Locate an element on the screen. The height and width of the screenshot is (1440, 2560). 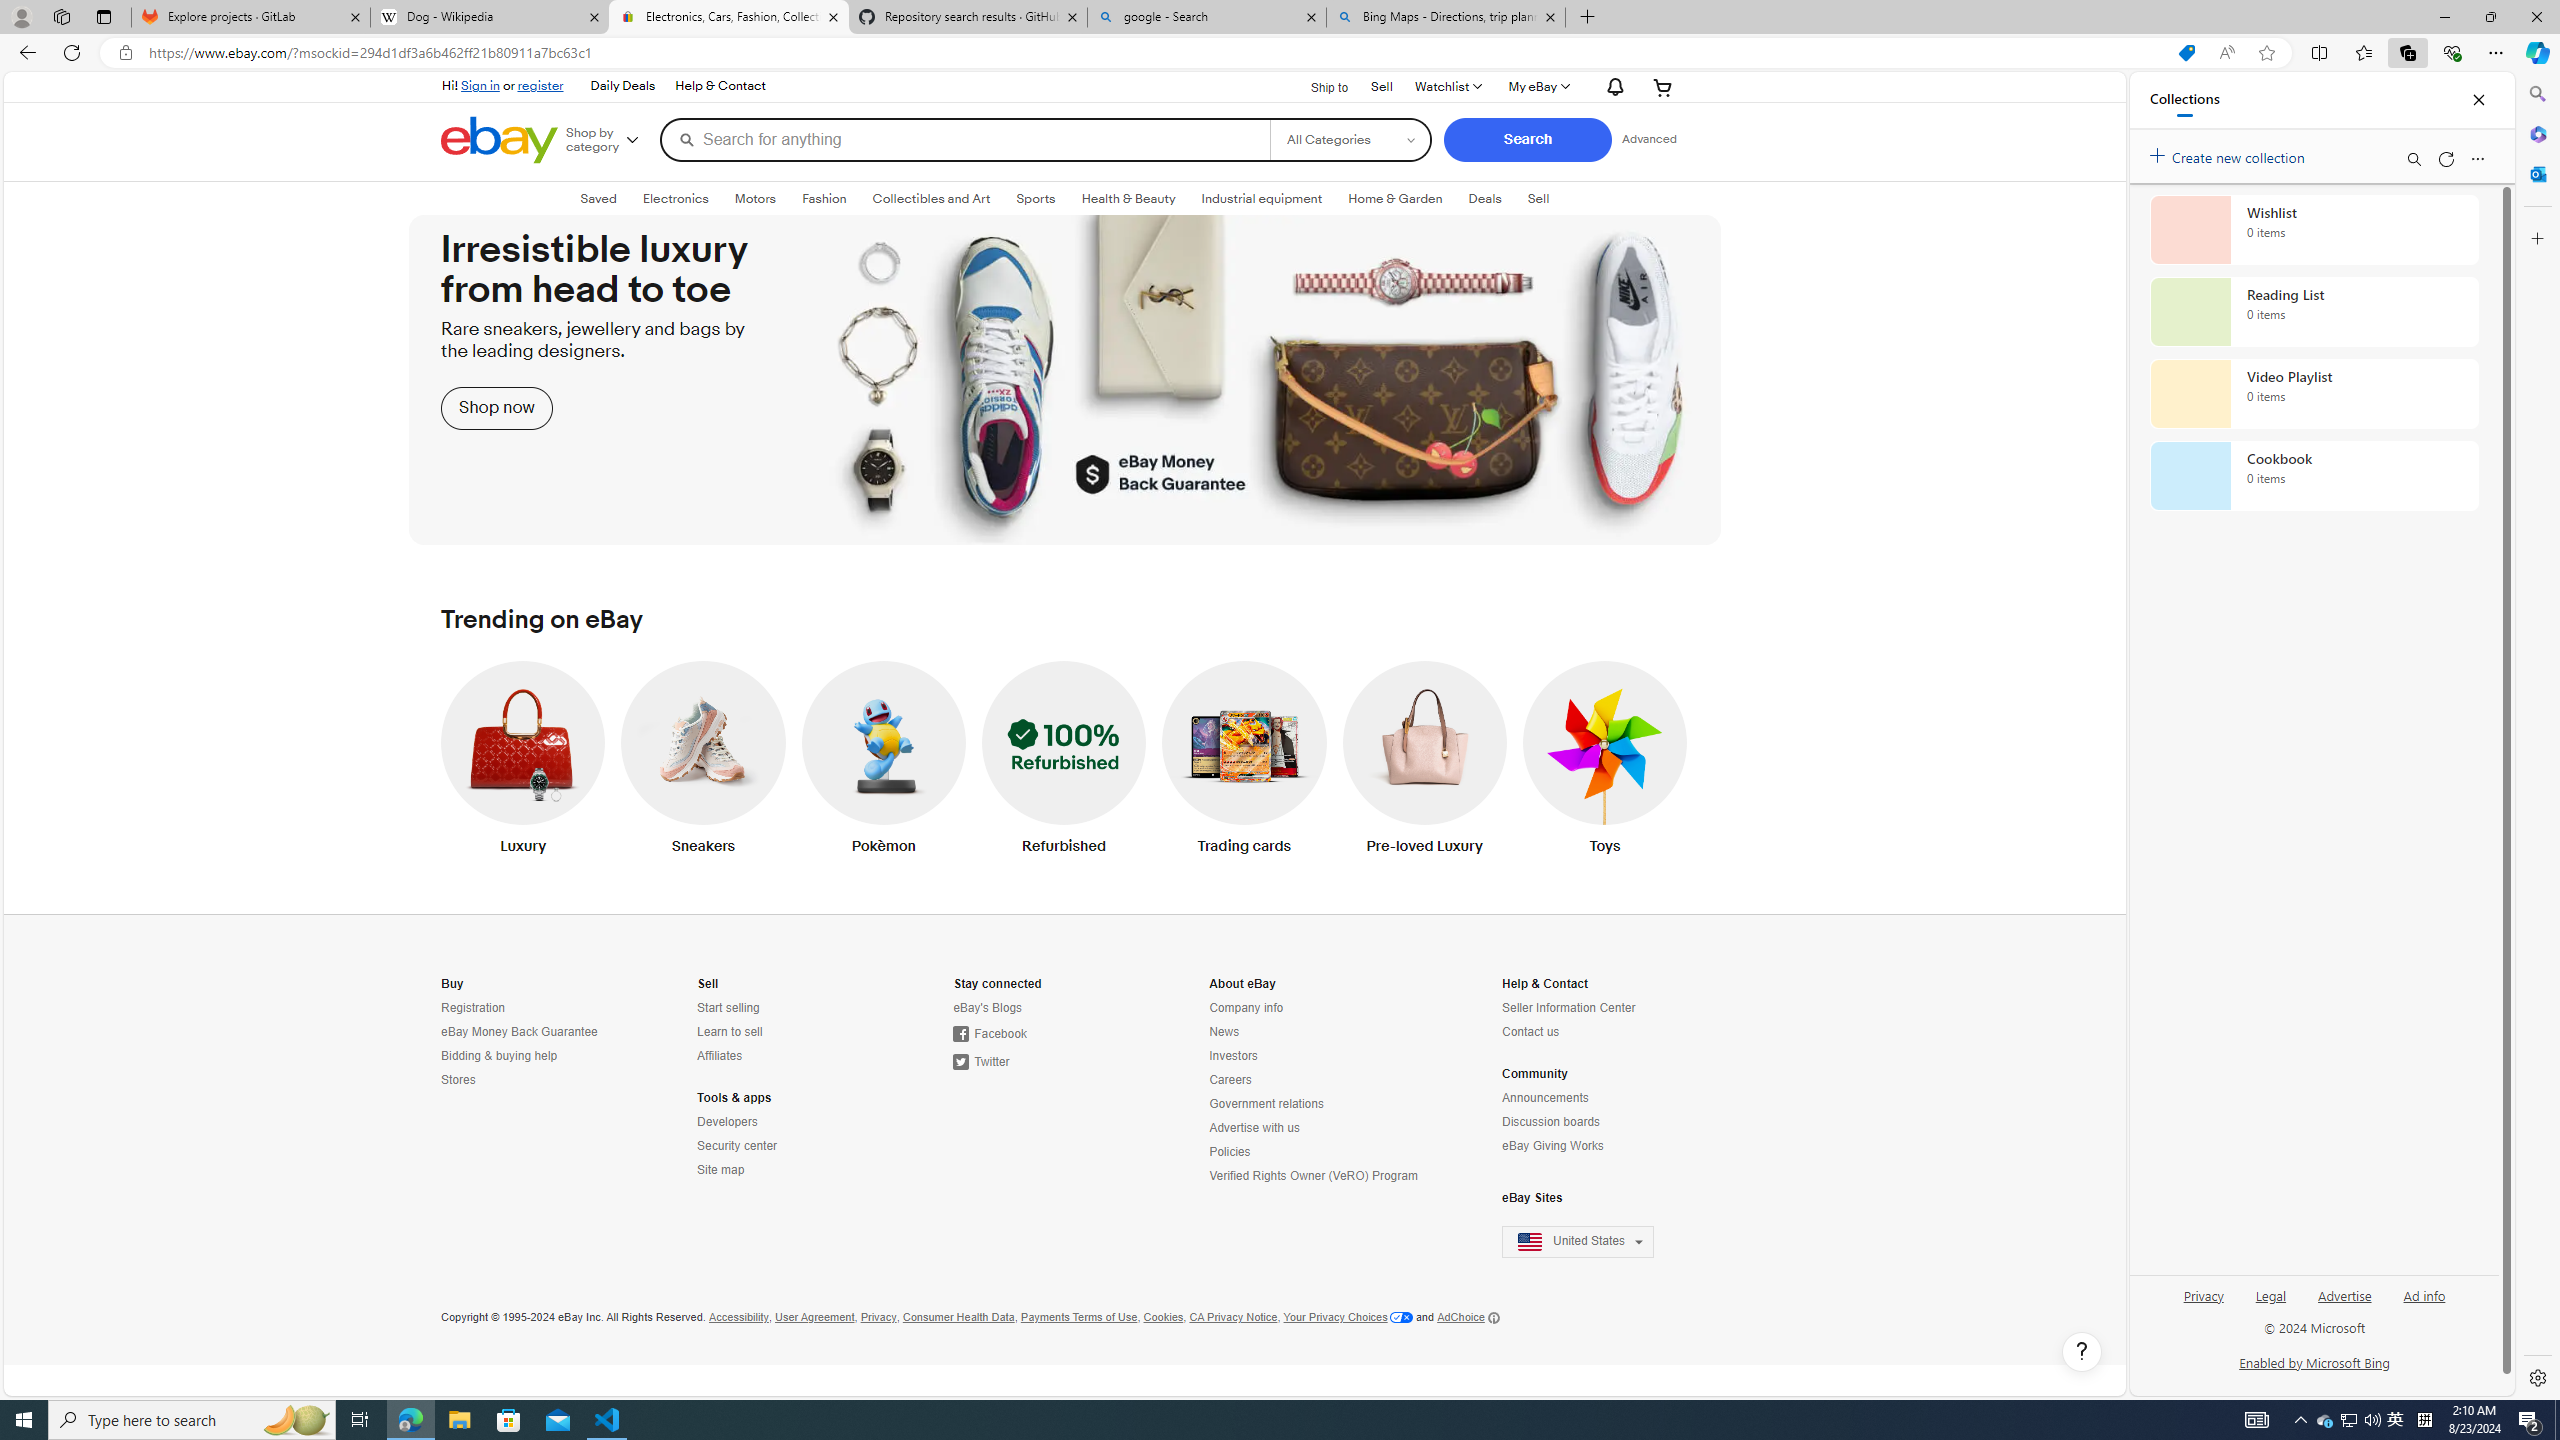
Daily Deals is located at coordinates (622, 86).